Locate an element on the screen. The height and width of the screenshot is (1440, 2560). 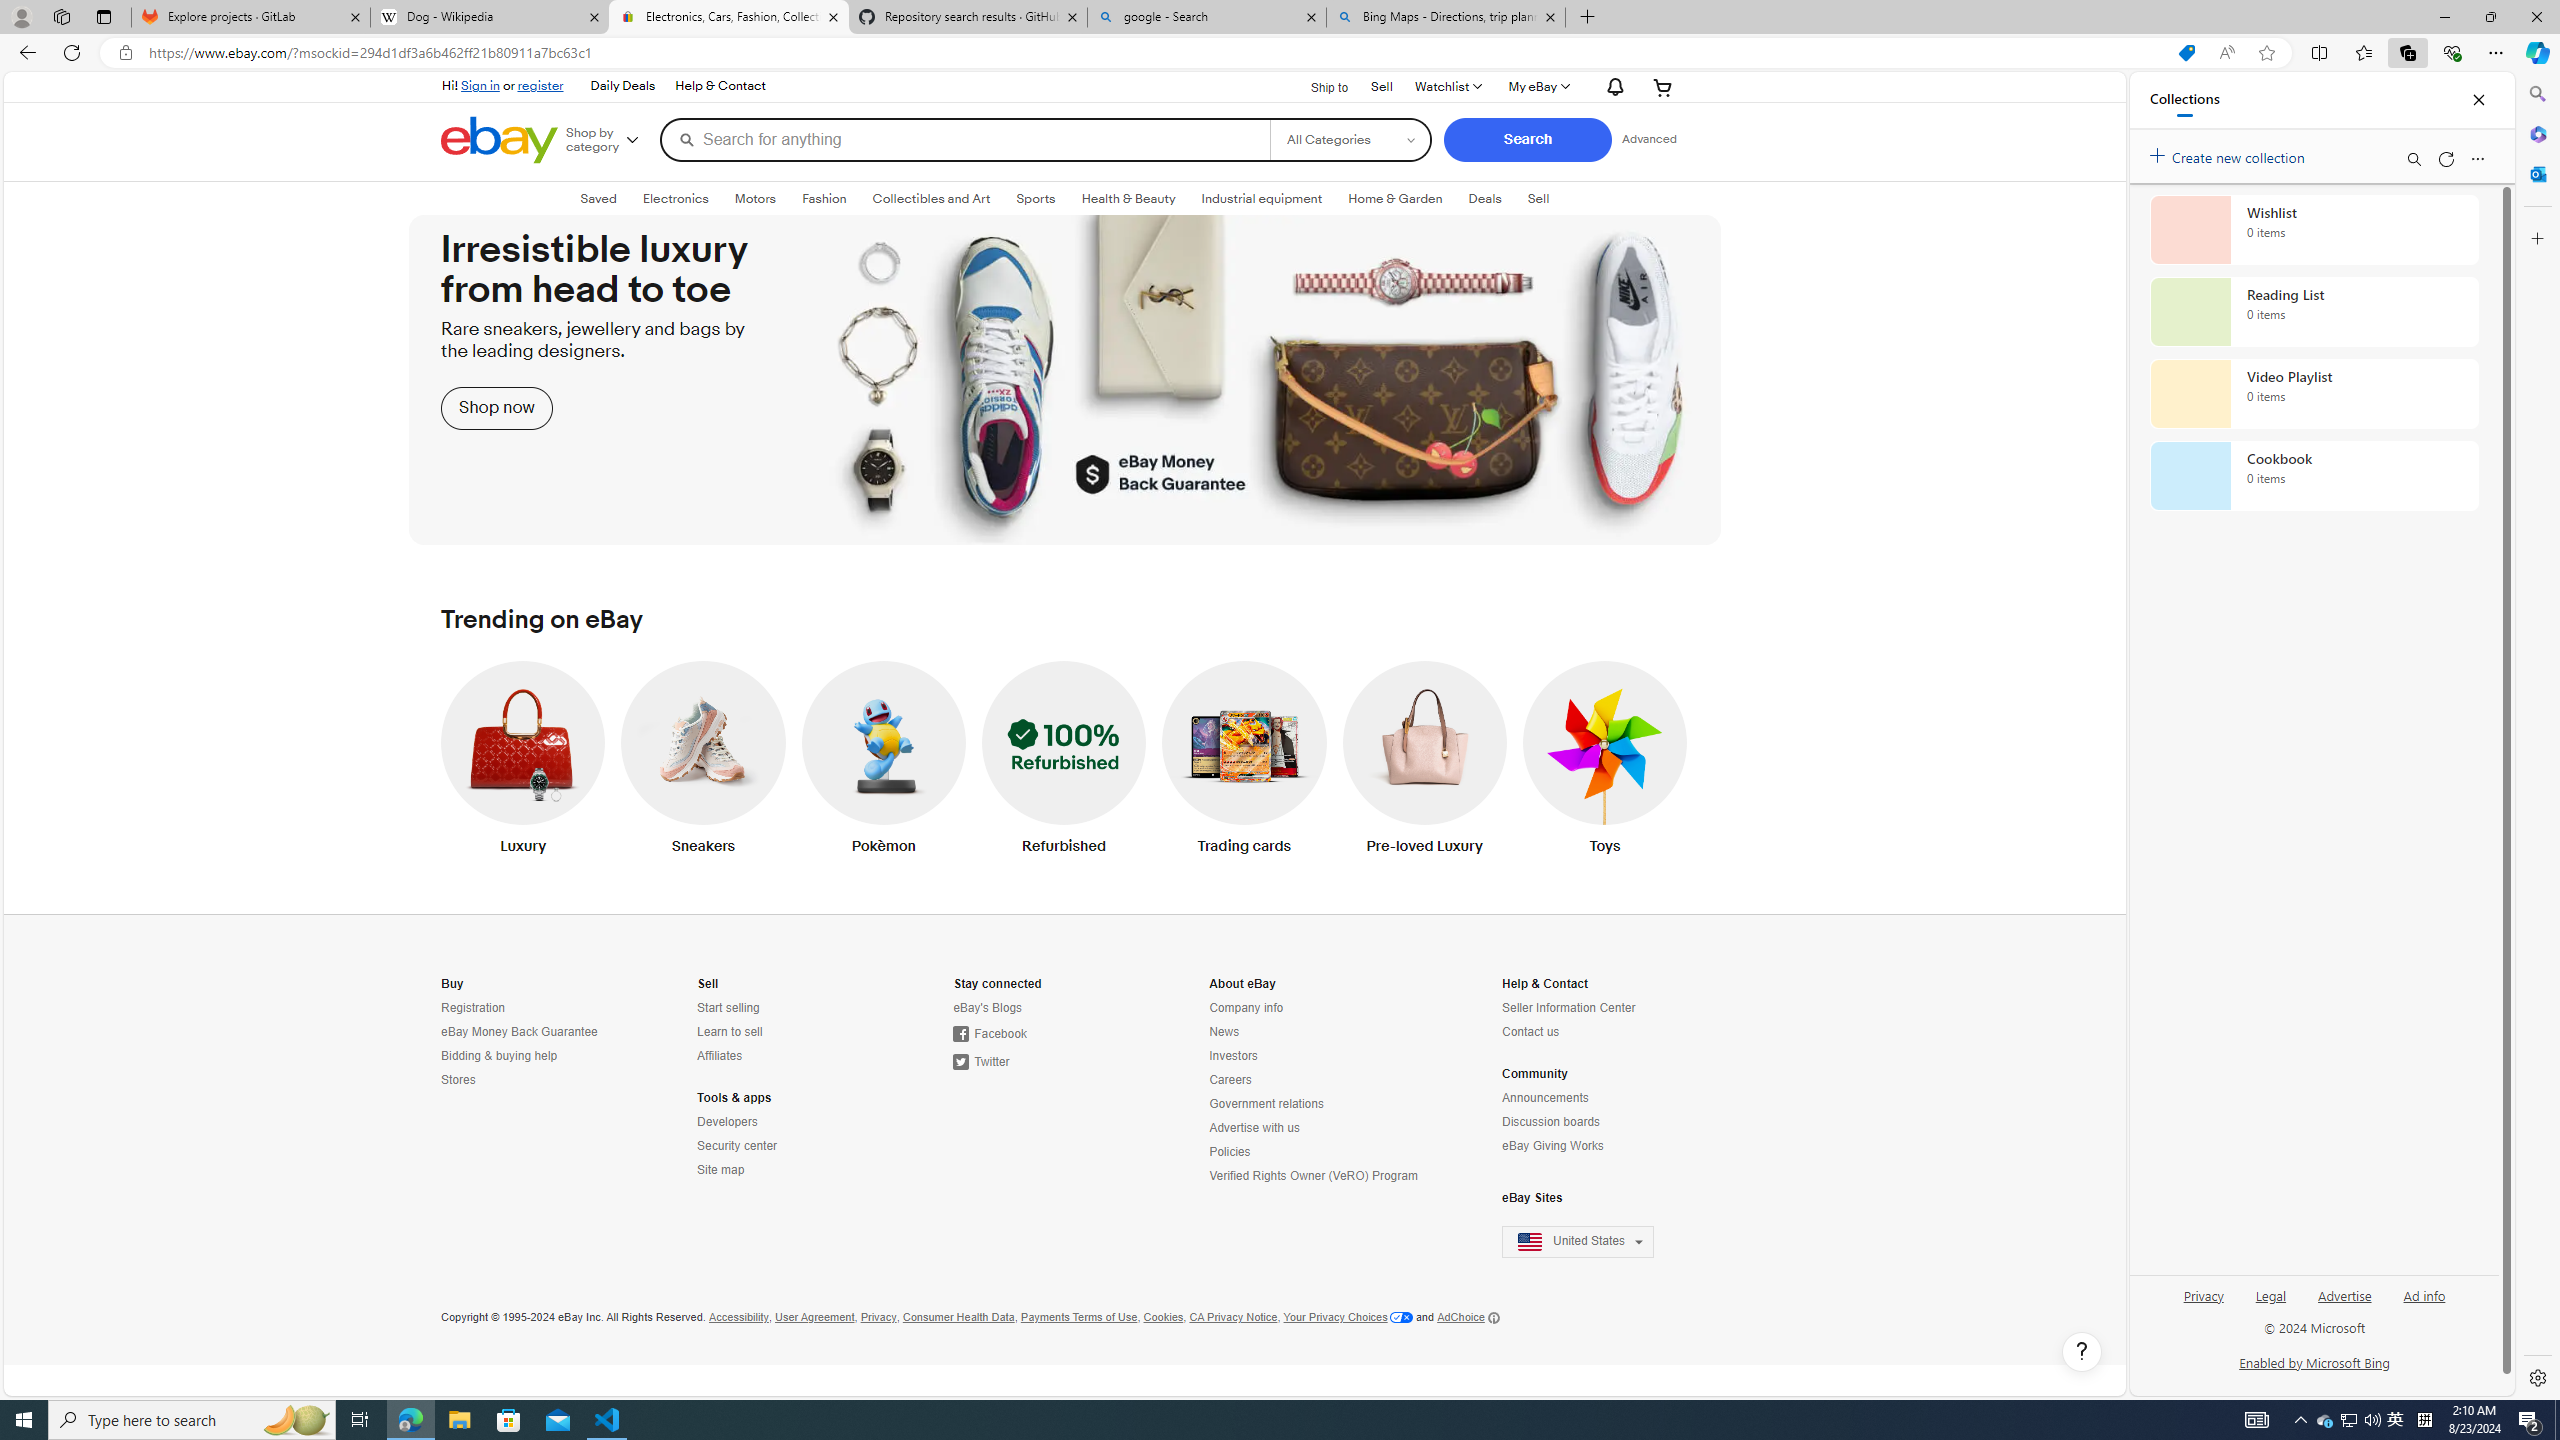
Daily Deals is located at coordinates (622, 86).